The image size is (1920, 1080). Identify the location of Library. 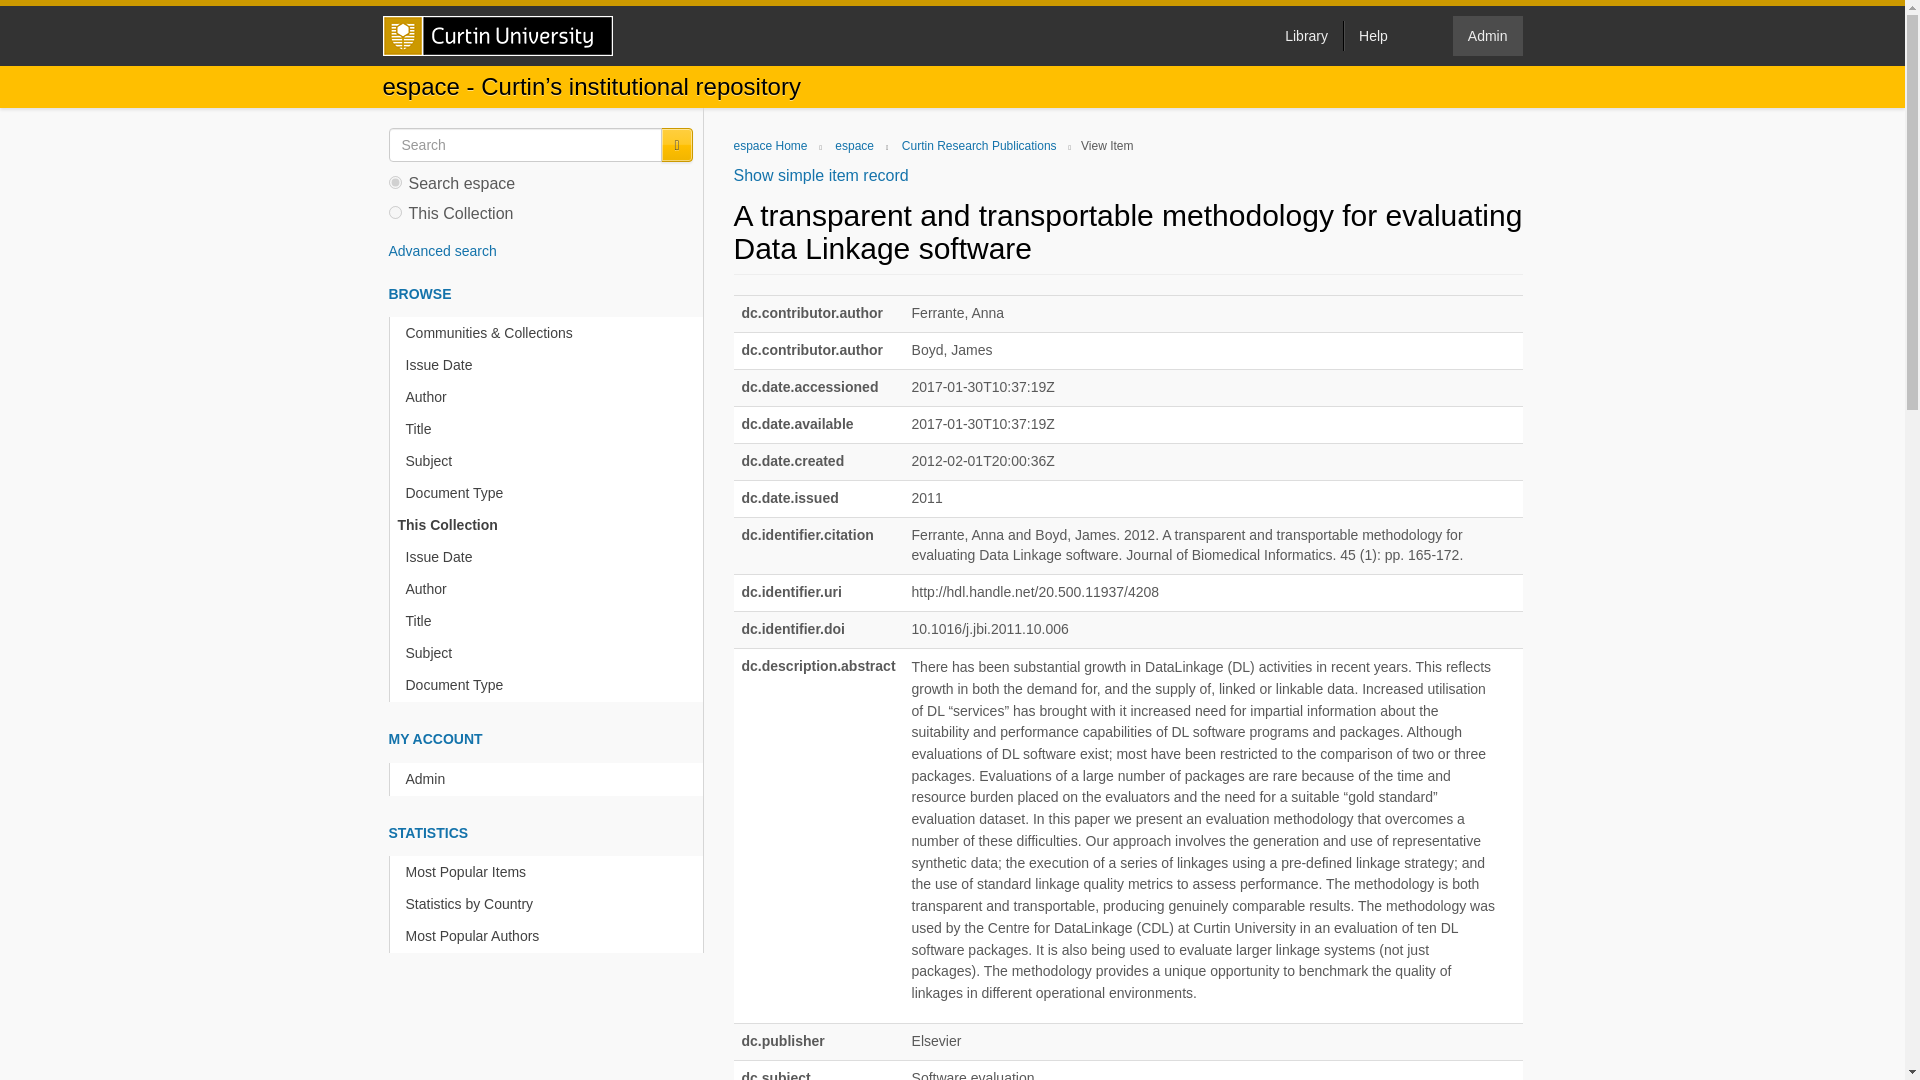
(1306, 35).